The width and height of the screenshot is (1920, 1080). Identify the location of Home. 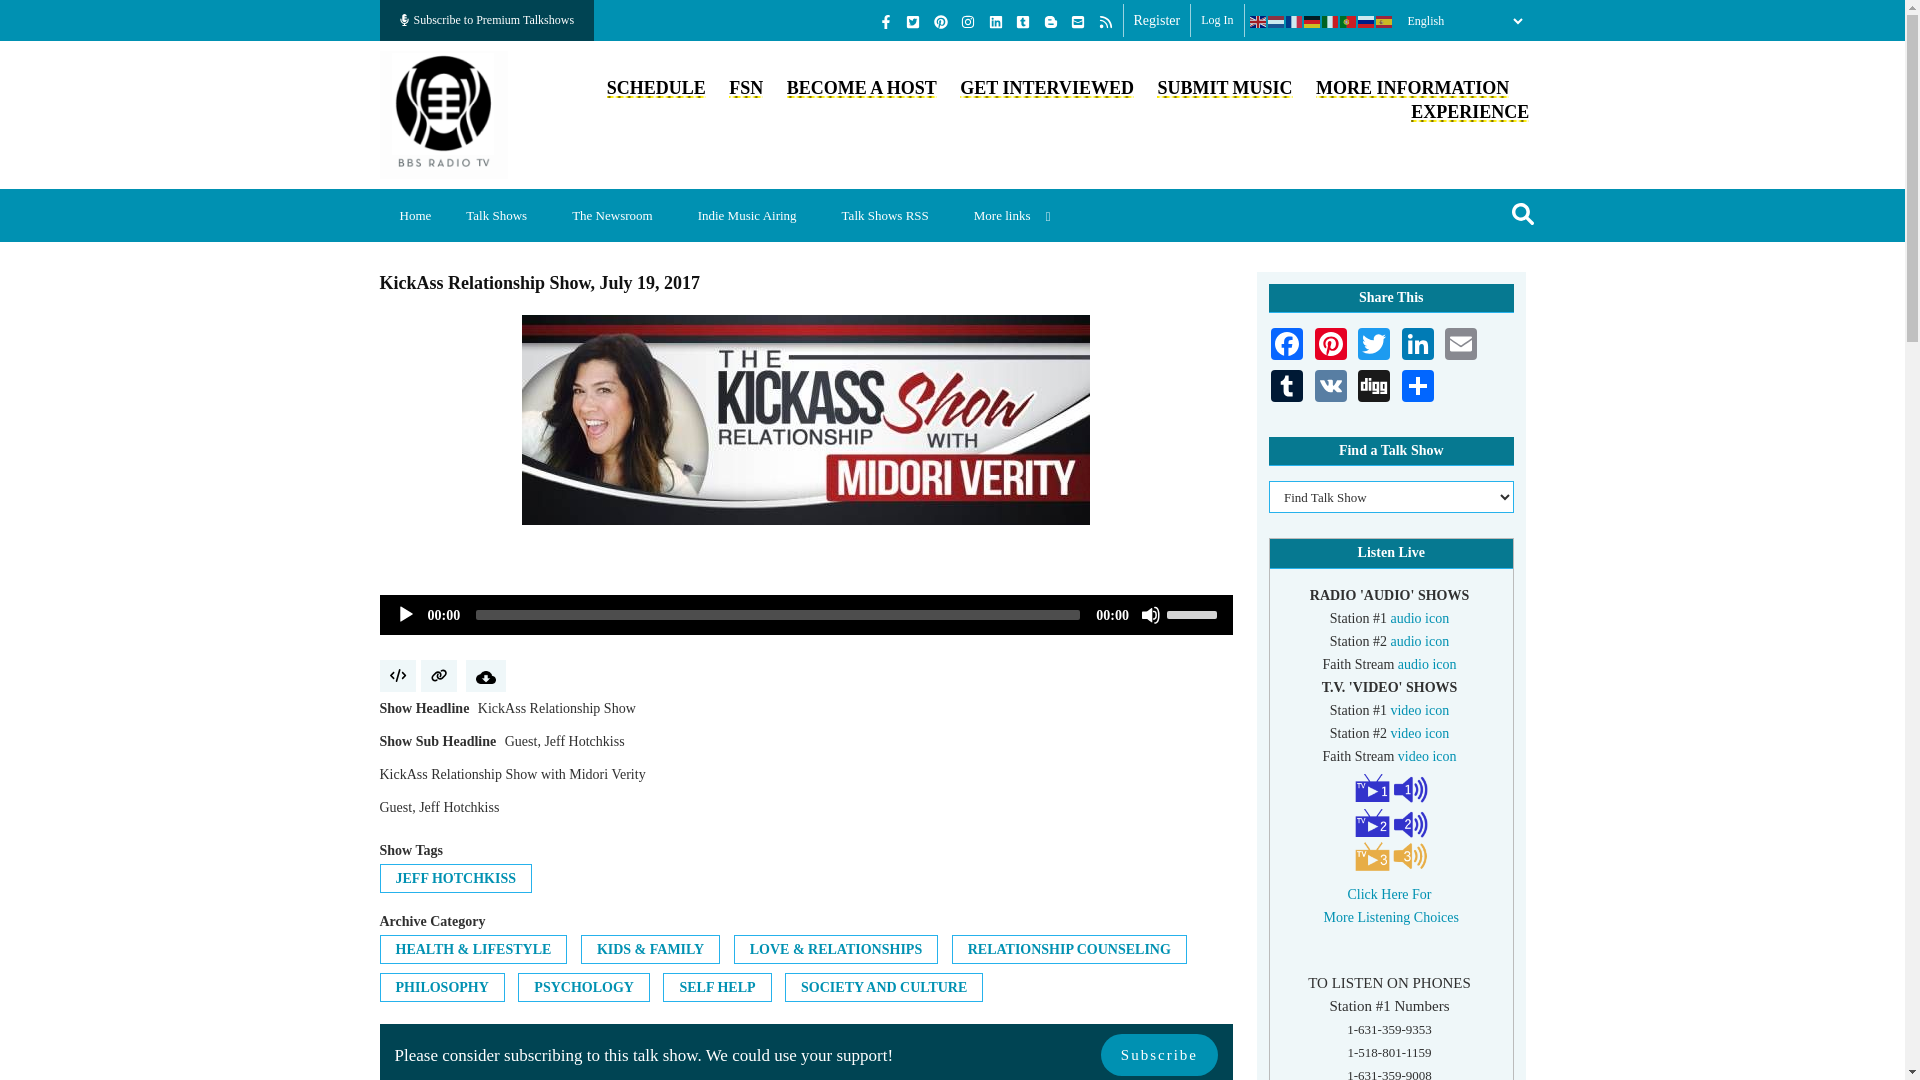
(416, 215).